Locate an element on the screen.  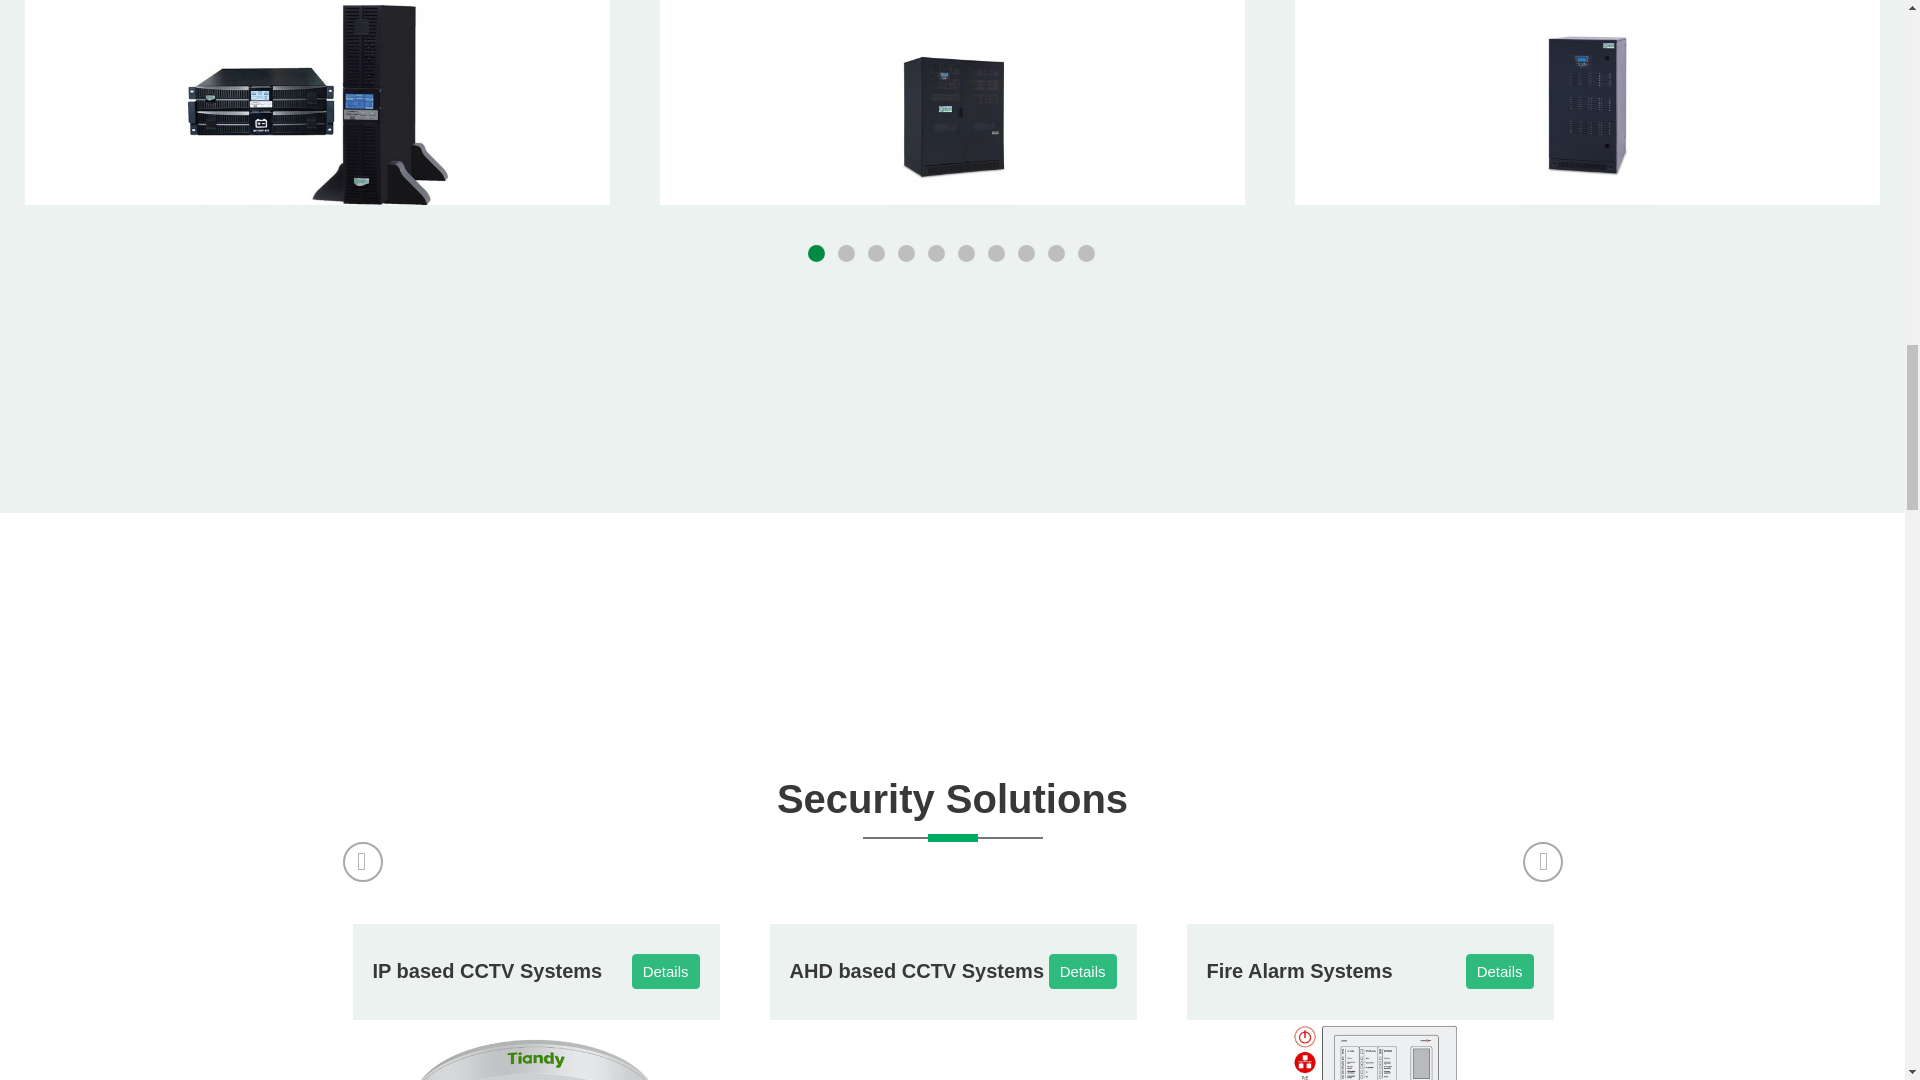
6 is located at coordinates (968, 254).